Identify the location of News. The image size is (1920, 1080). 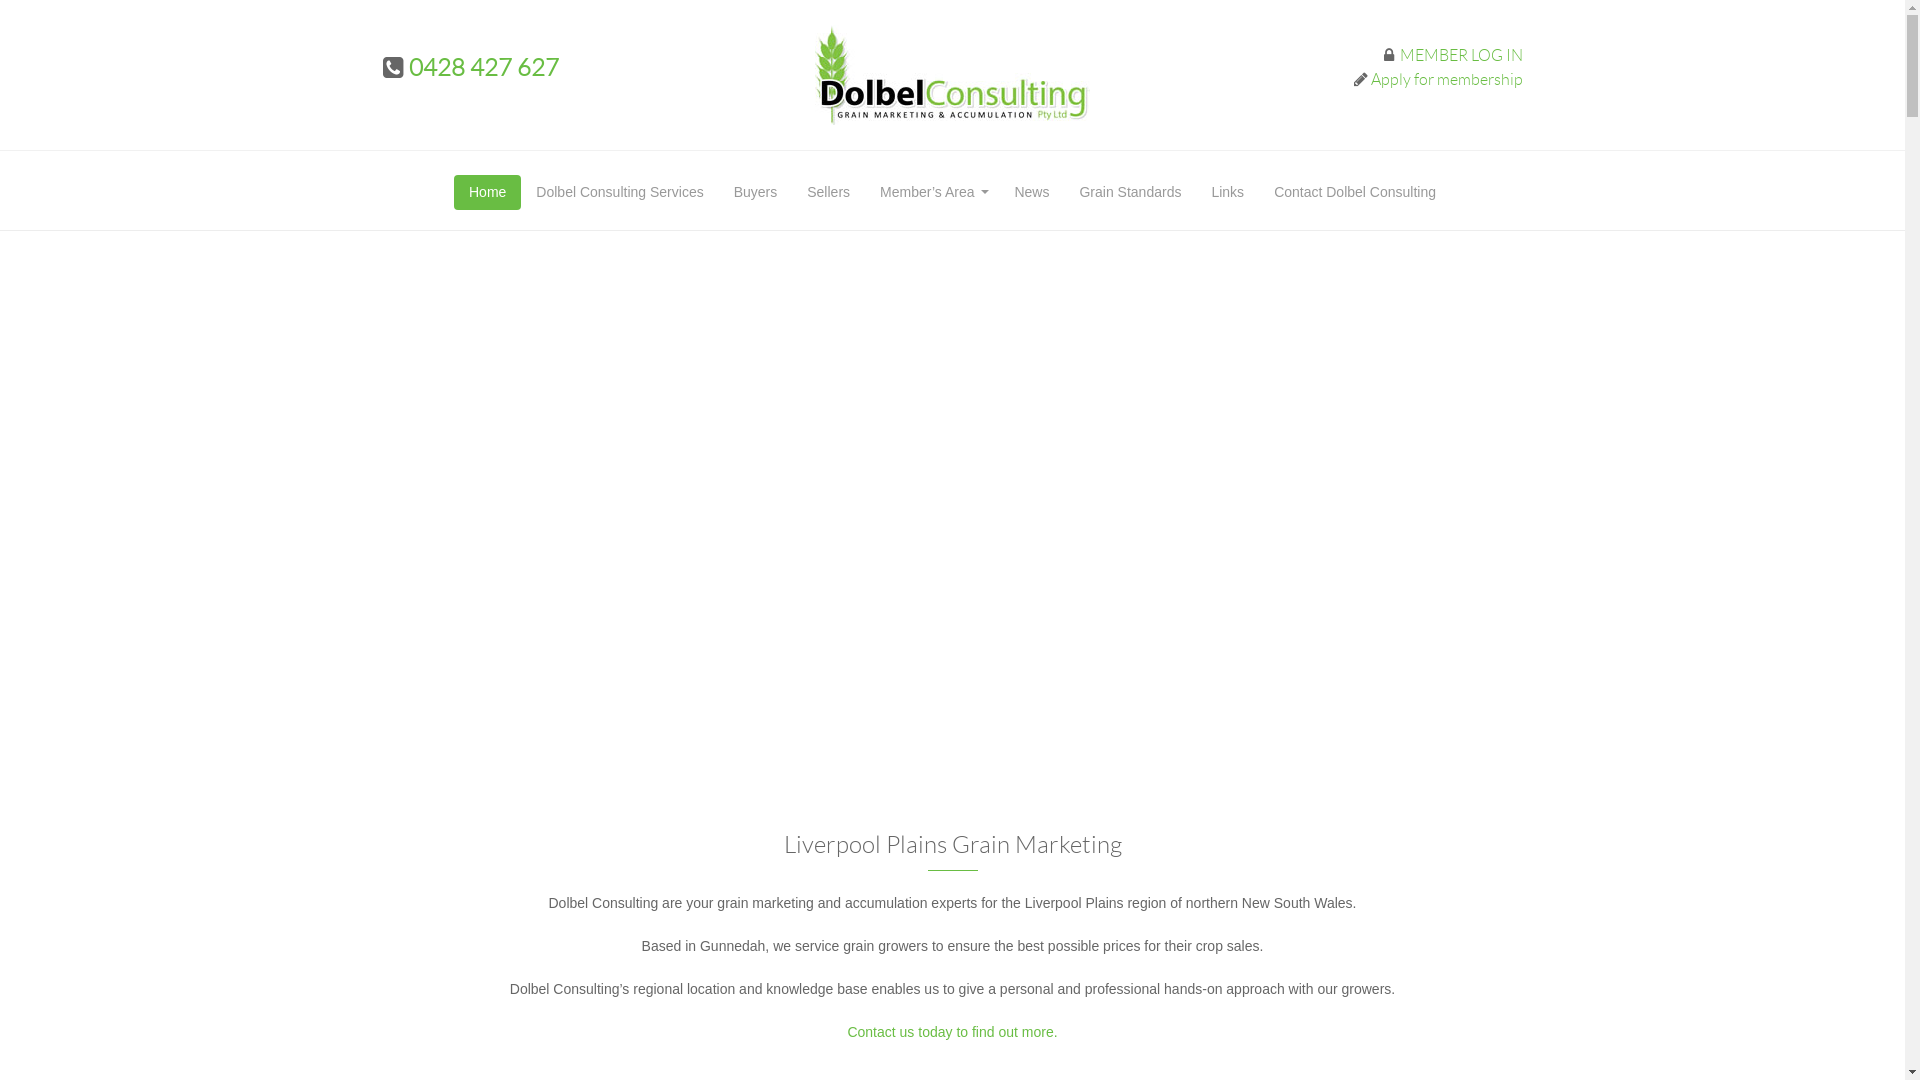
(1031, 192).